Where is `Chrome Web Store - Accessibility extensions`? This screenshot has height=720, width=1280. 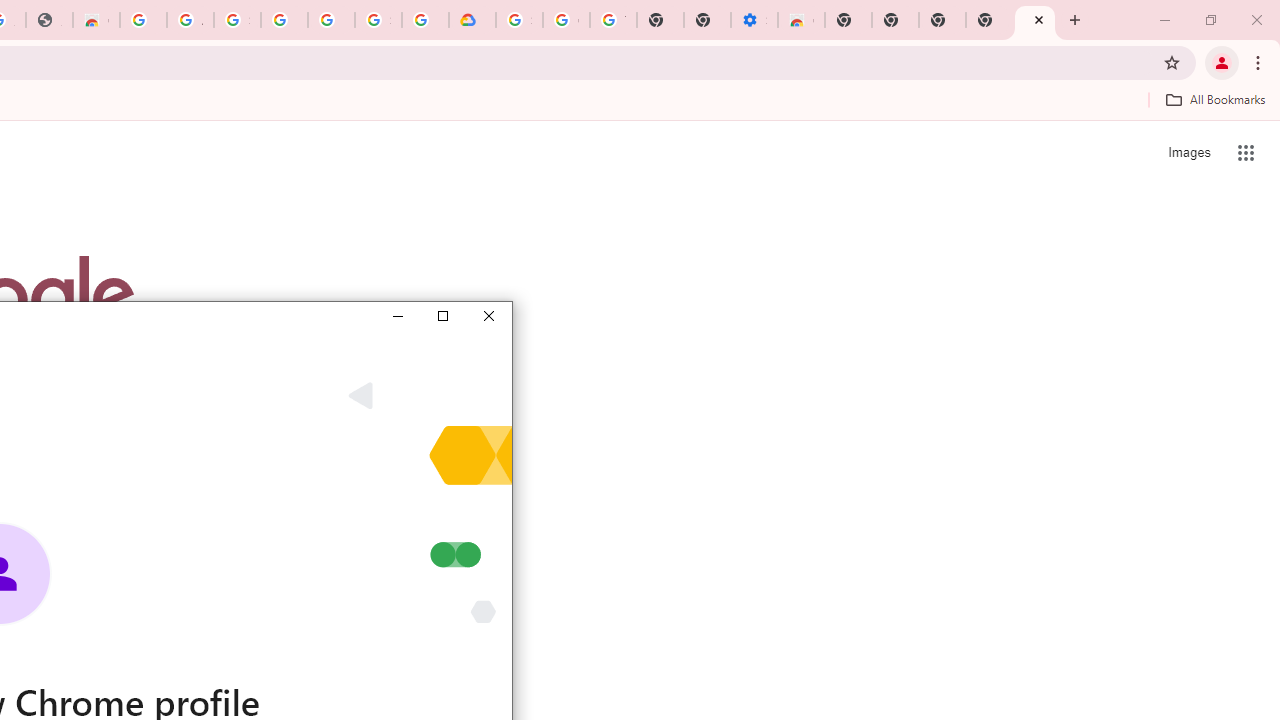 Chrome Web Store - Accessibility extensions is located at coordinates (802, 20).